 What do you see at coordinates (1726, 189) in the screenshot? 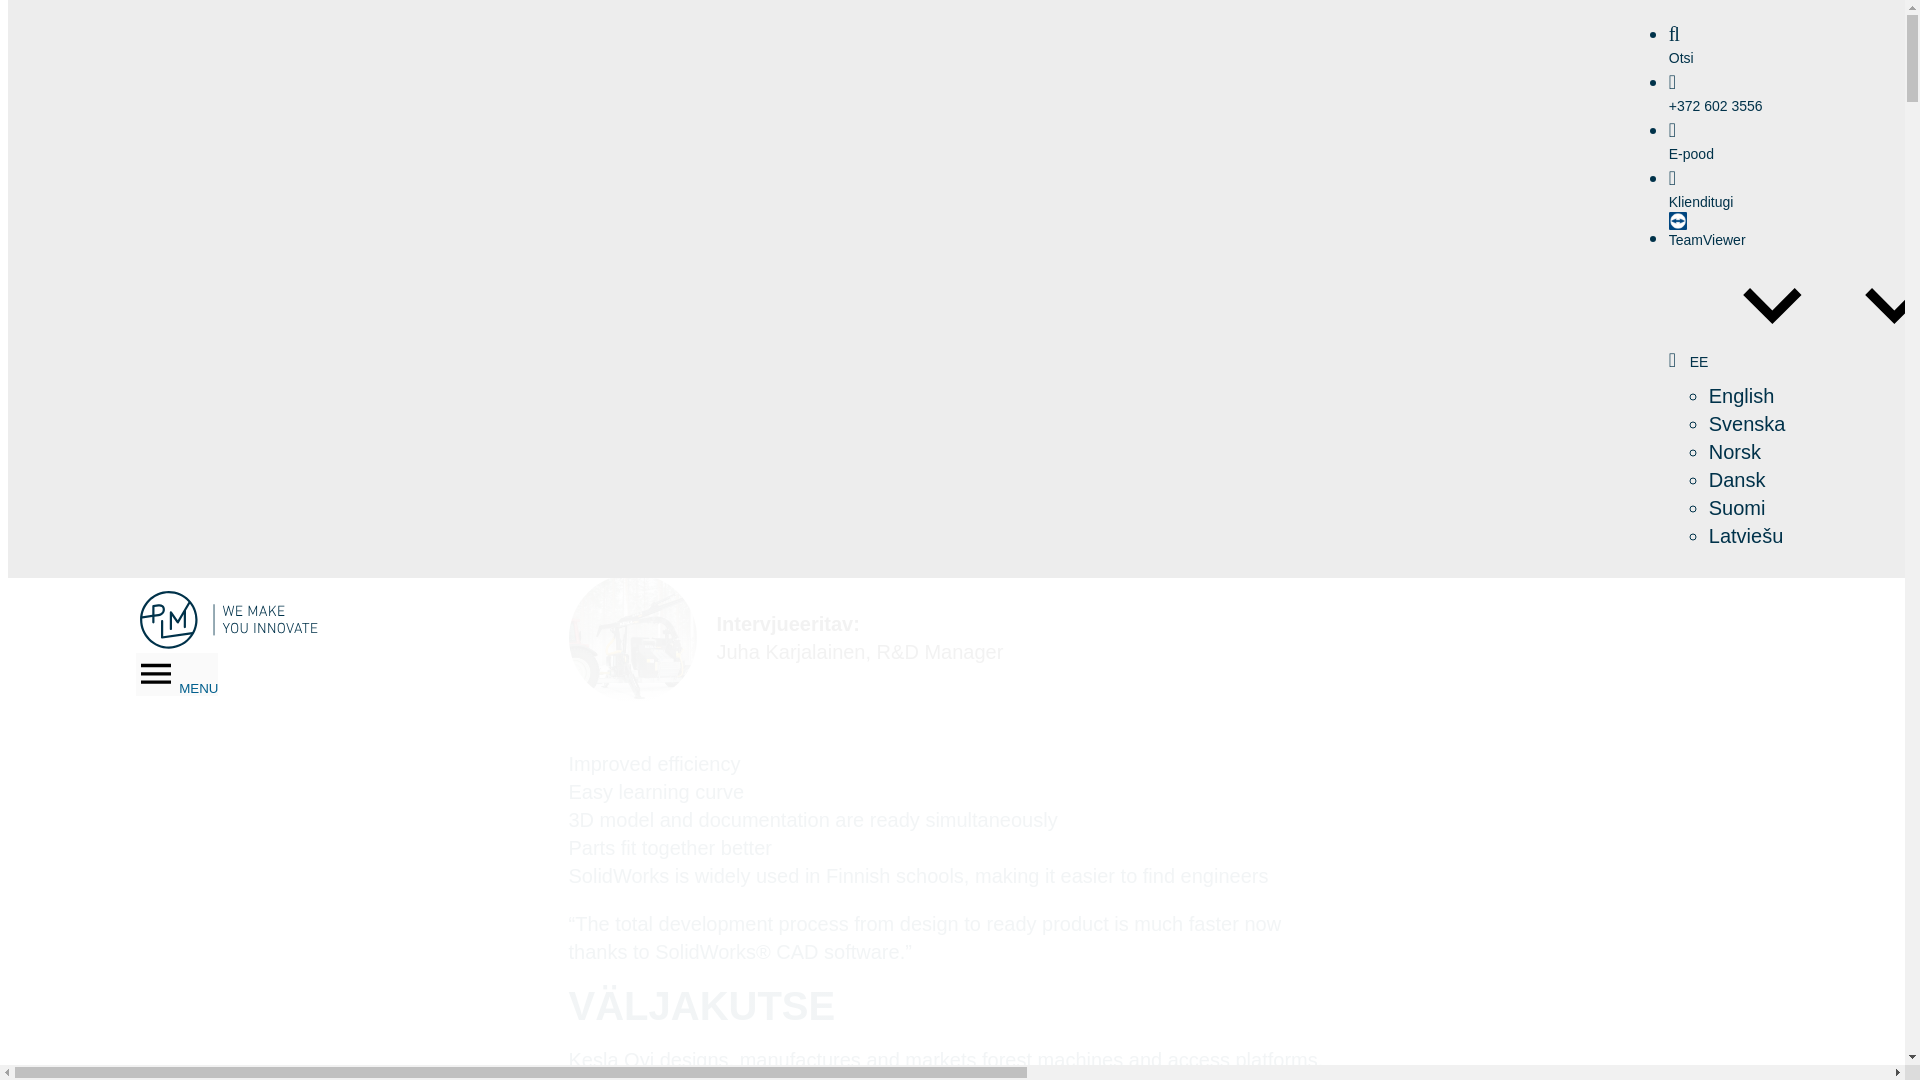
I see `Klienditugi` at bounding box center [1726, 189].